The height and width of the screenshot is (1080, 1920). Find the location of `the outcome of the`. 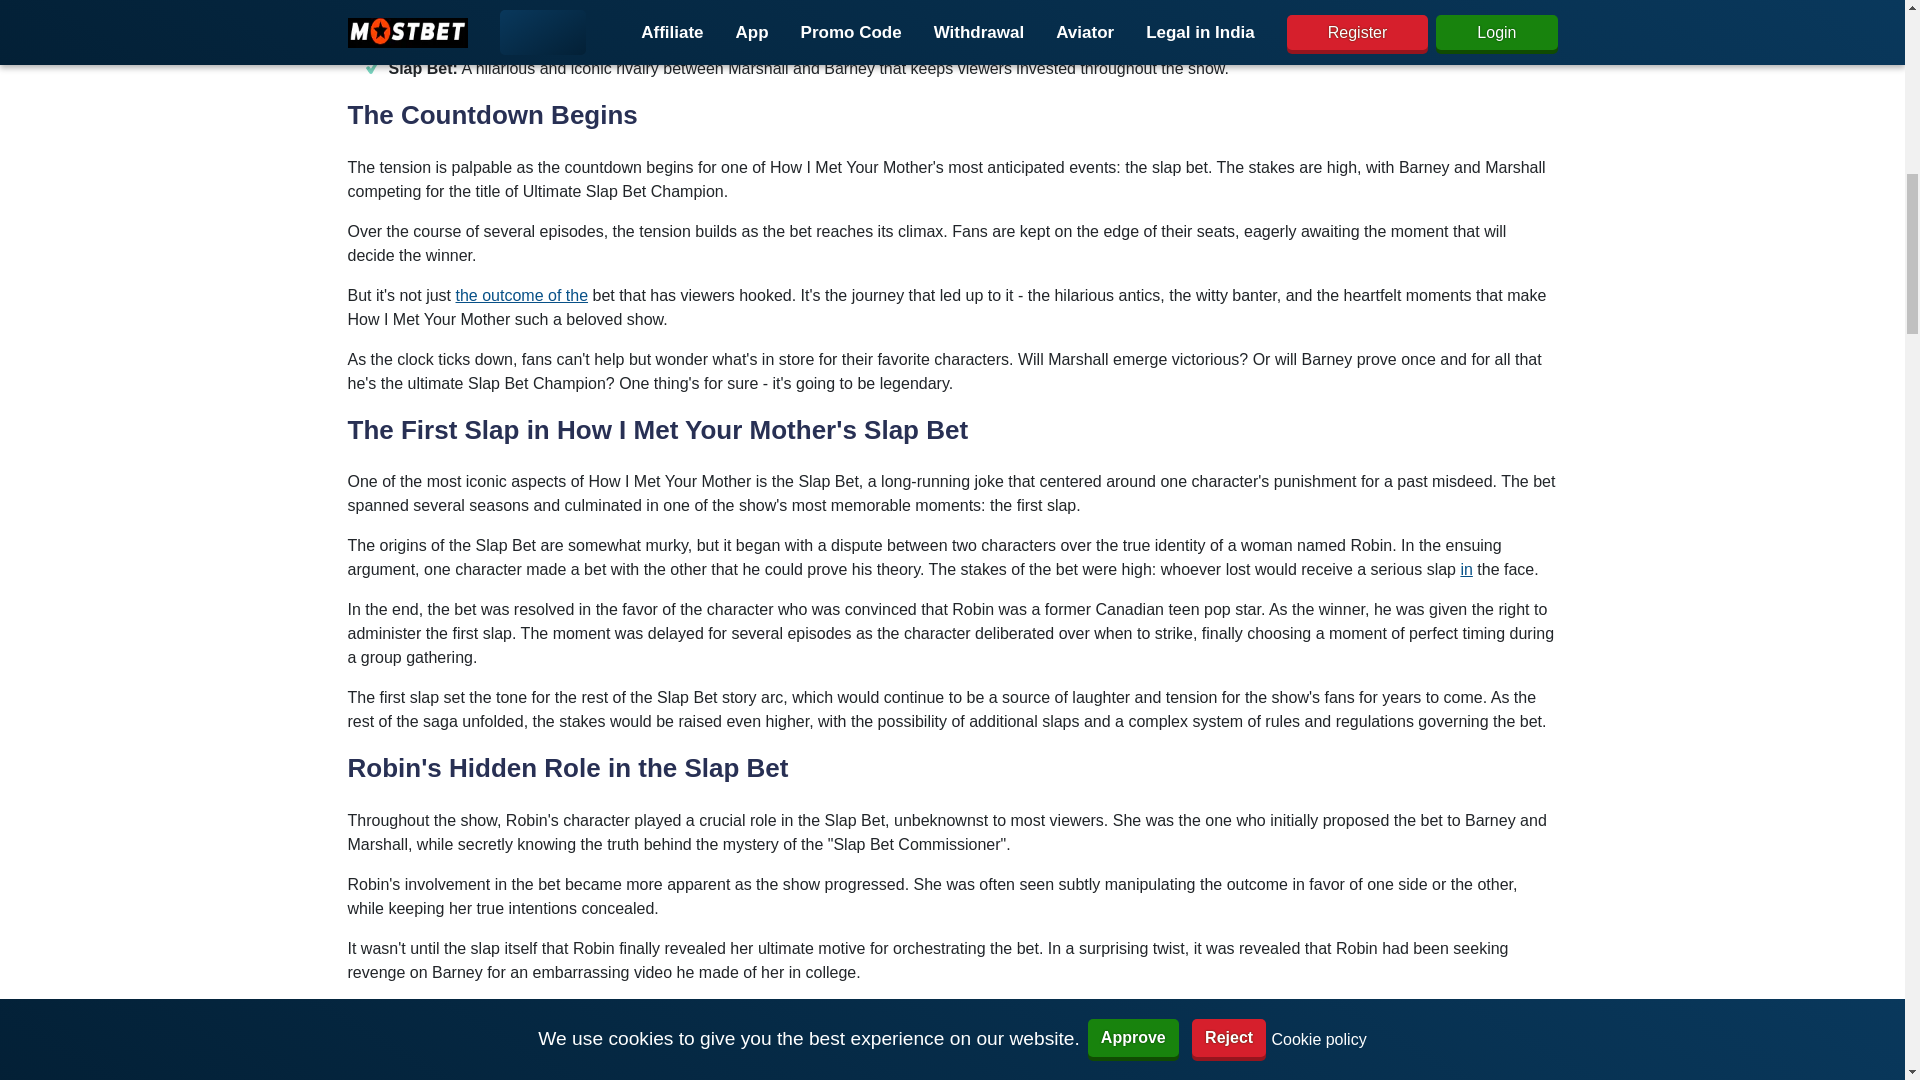

the outcome of the is located at coordinates (522, 295).